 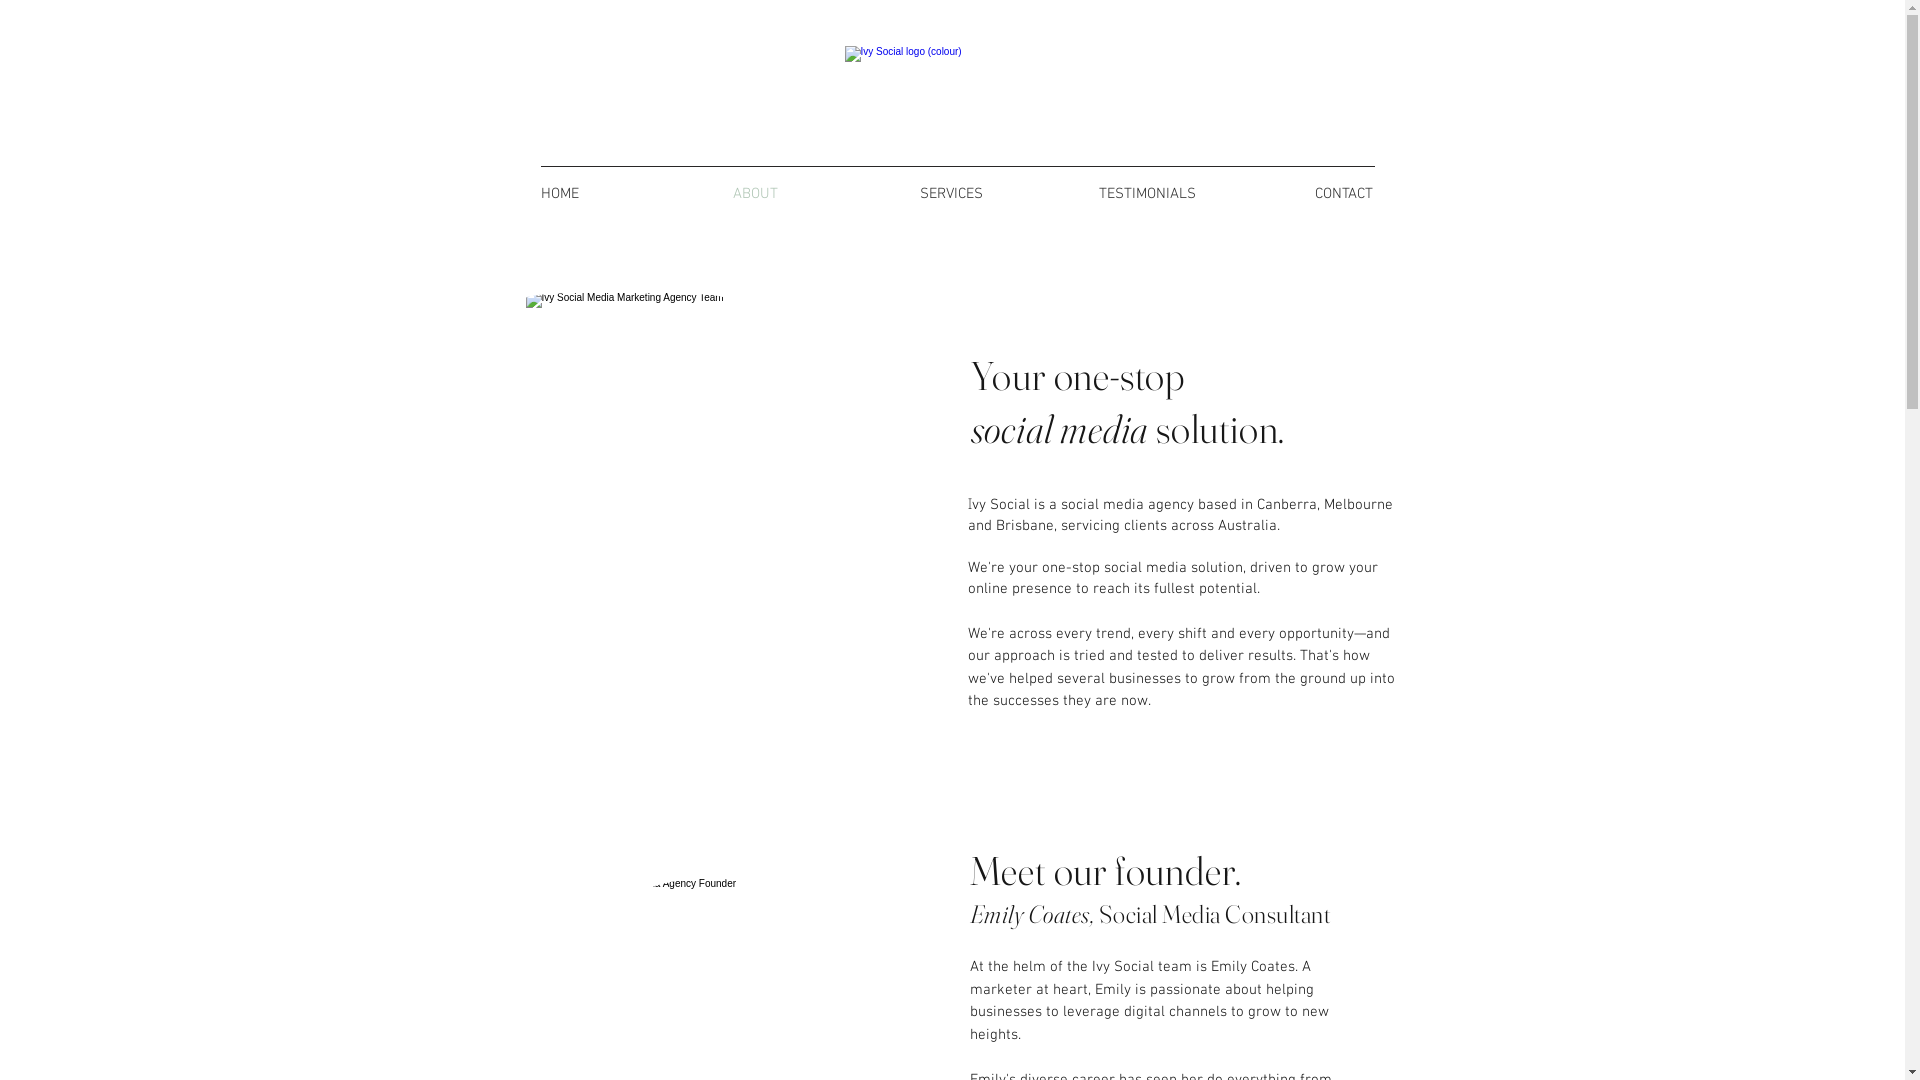 I want to click on HOME, so click(x=560, y=194).